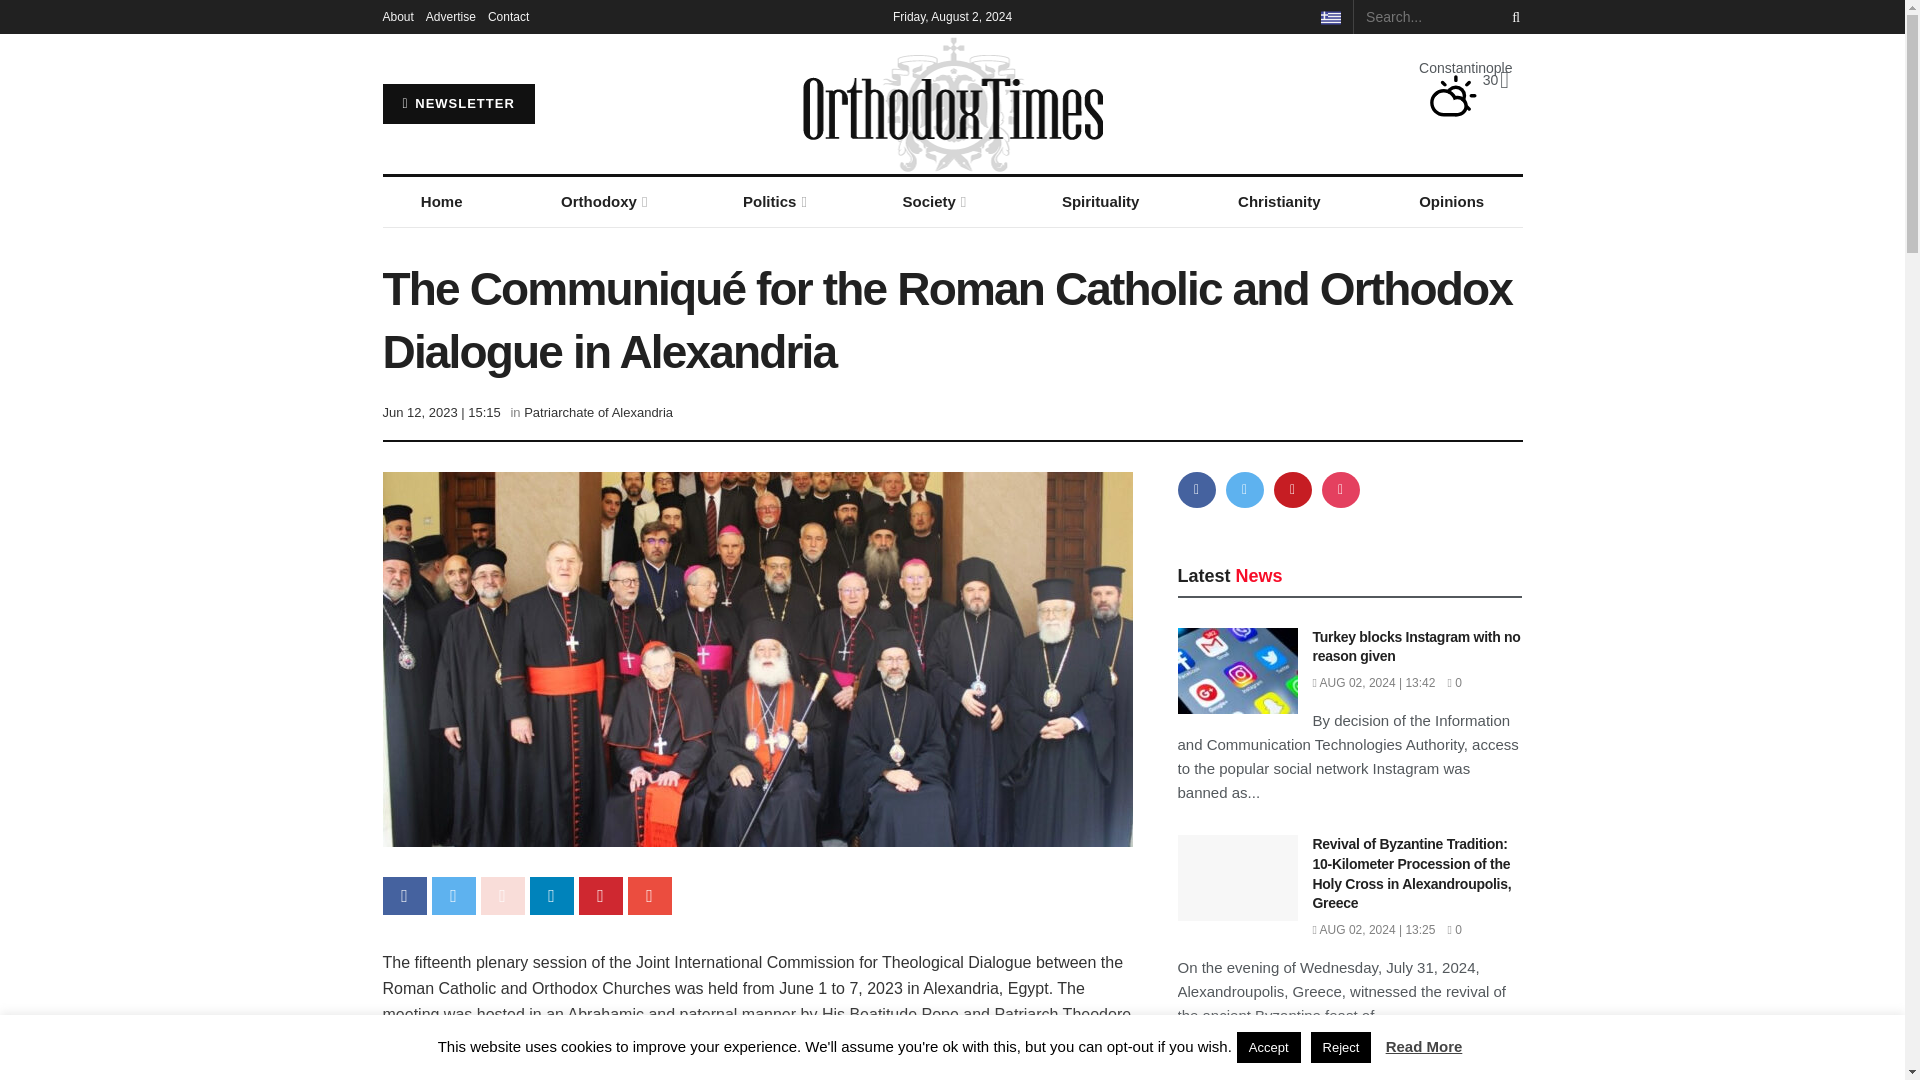 This screenshot has width=1920, height=1080. I want to click on About, so click(397, 16).